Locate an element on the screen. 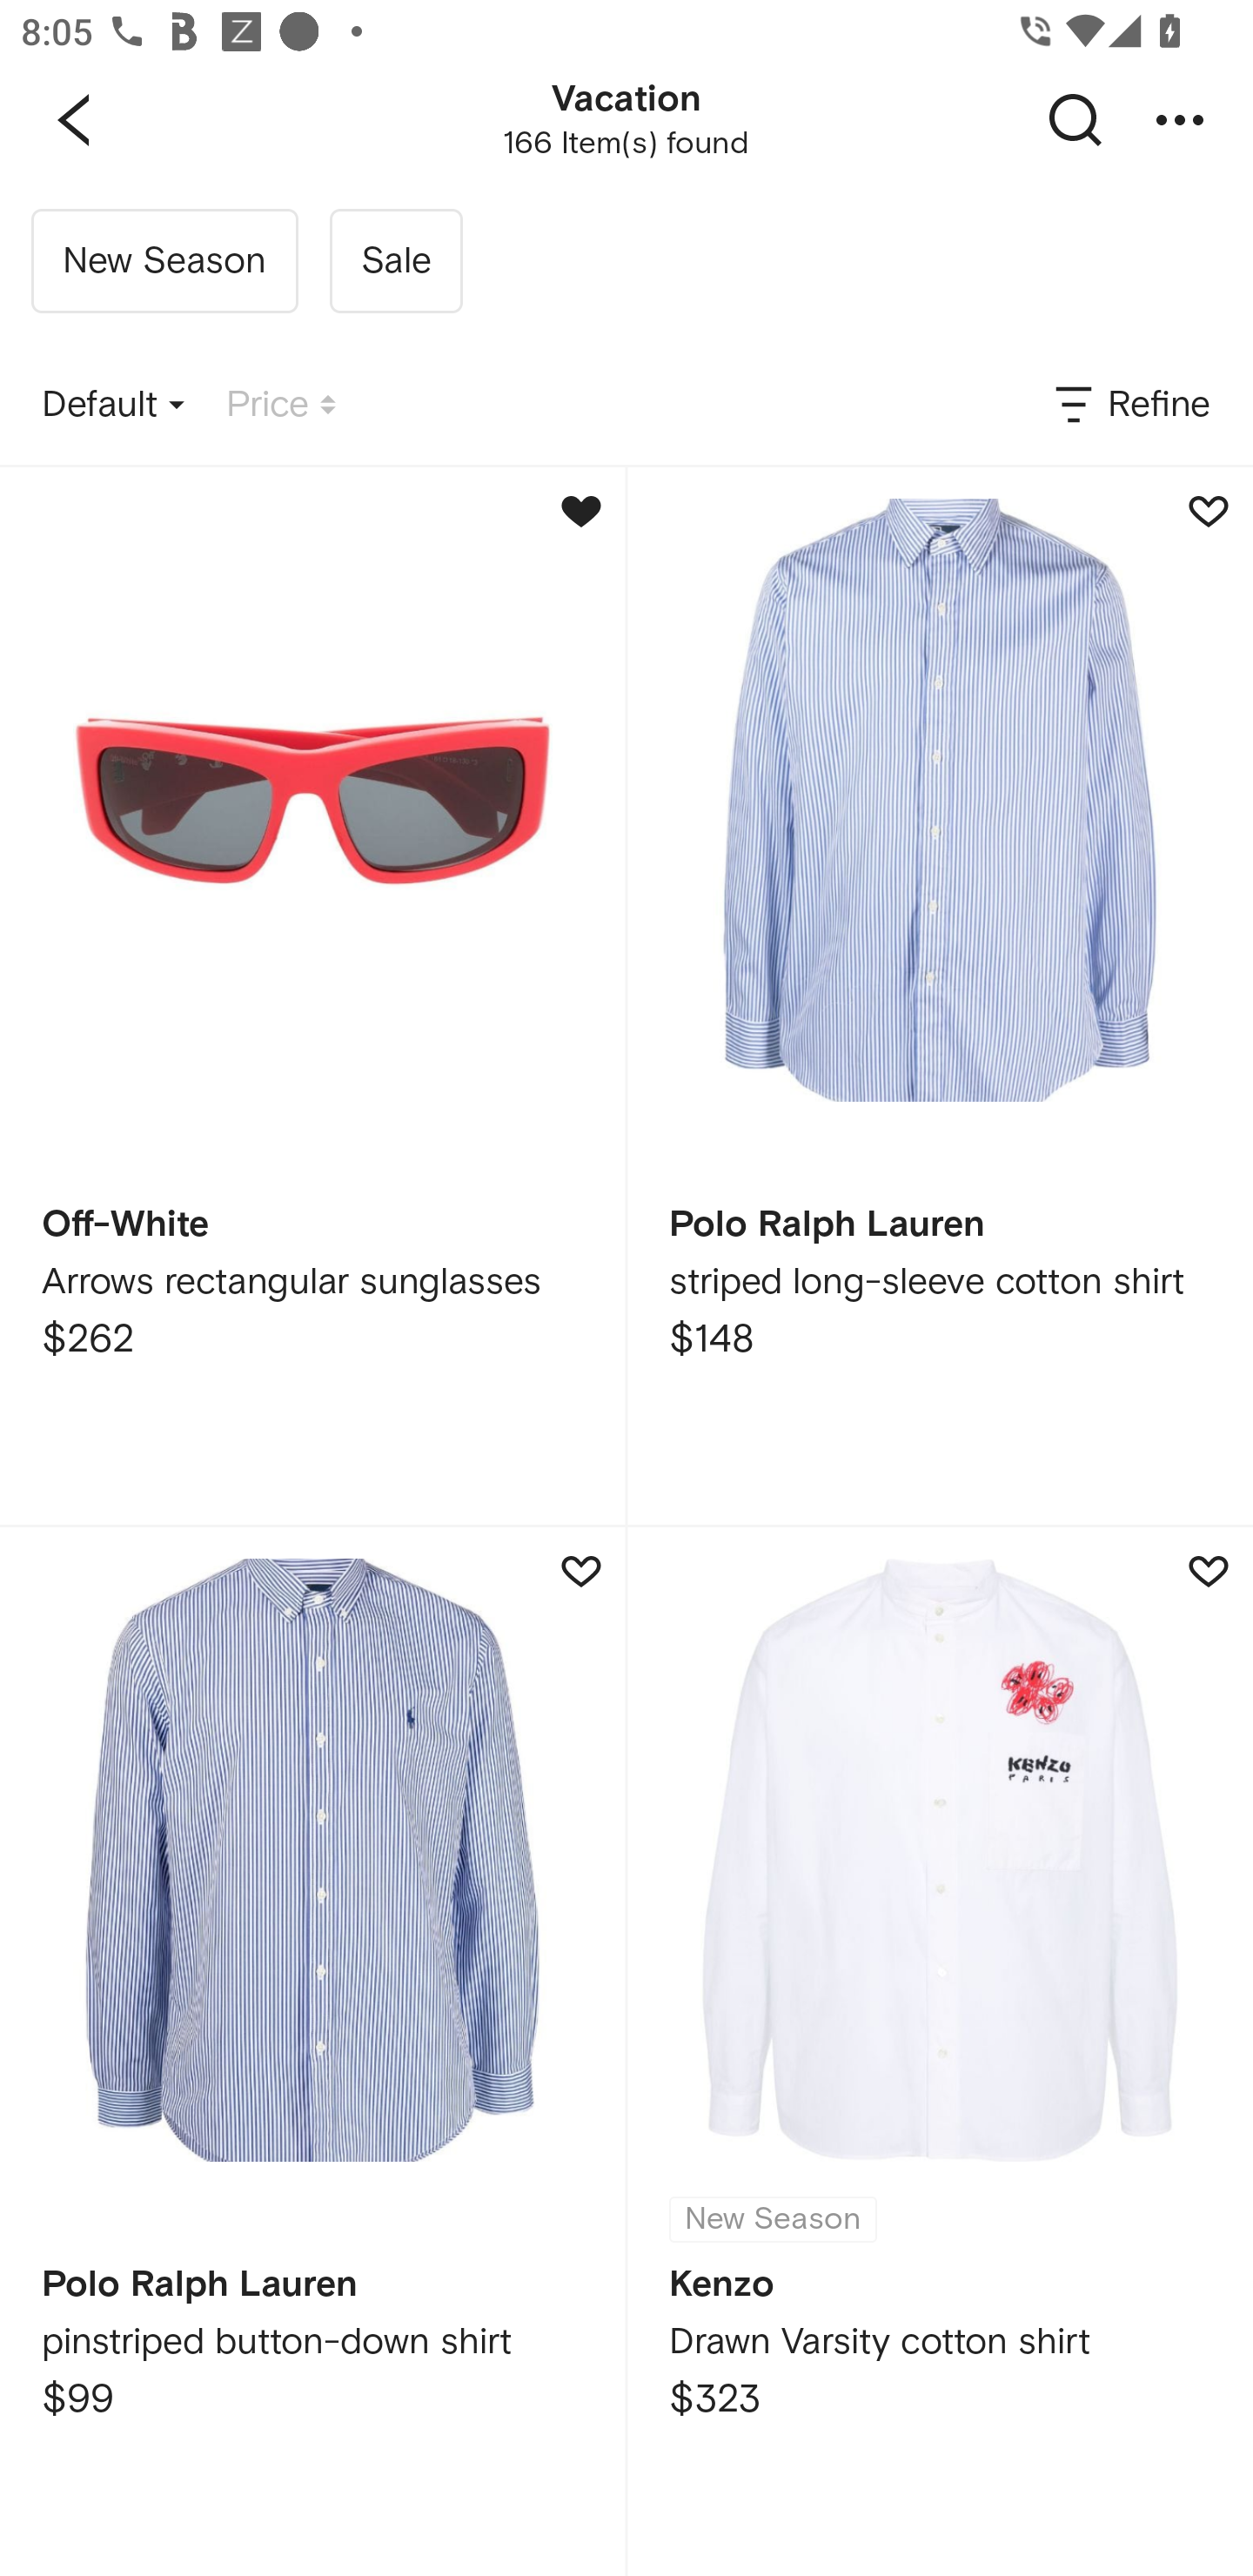 The width and height of the screenshot is (1253, 2576). Default is located at coordinates (113, 406).